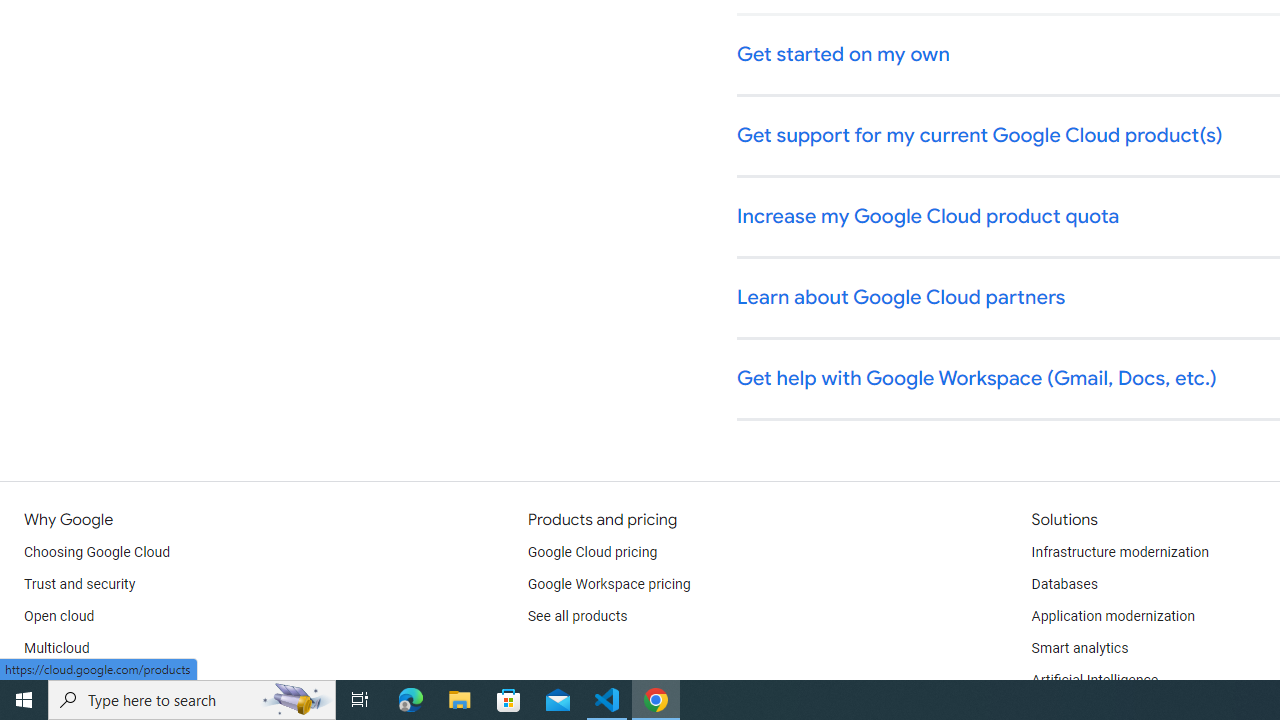  Describe the element at coordinates (1120, 552) in the screenshot. I see `Infrastructure modernization` at that location.